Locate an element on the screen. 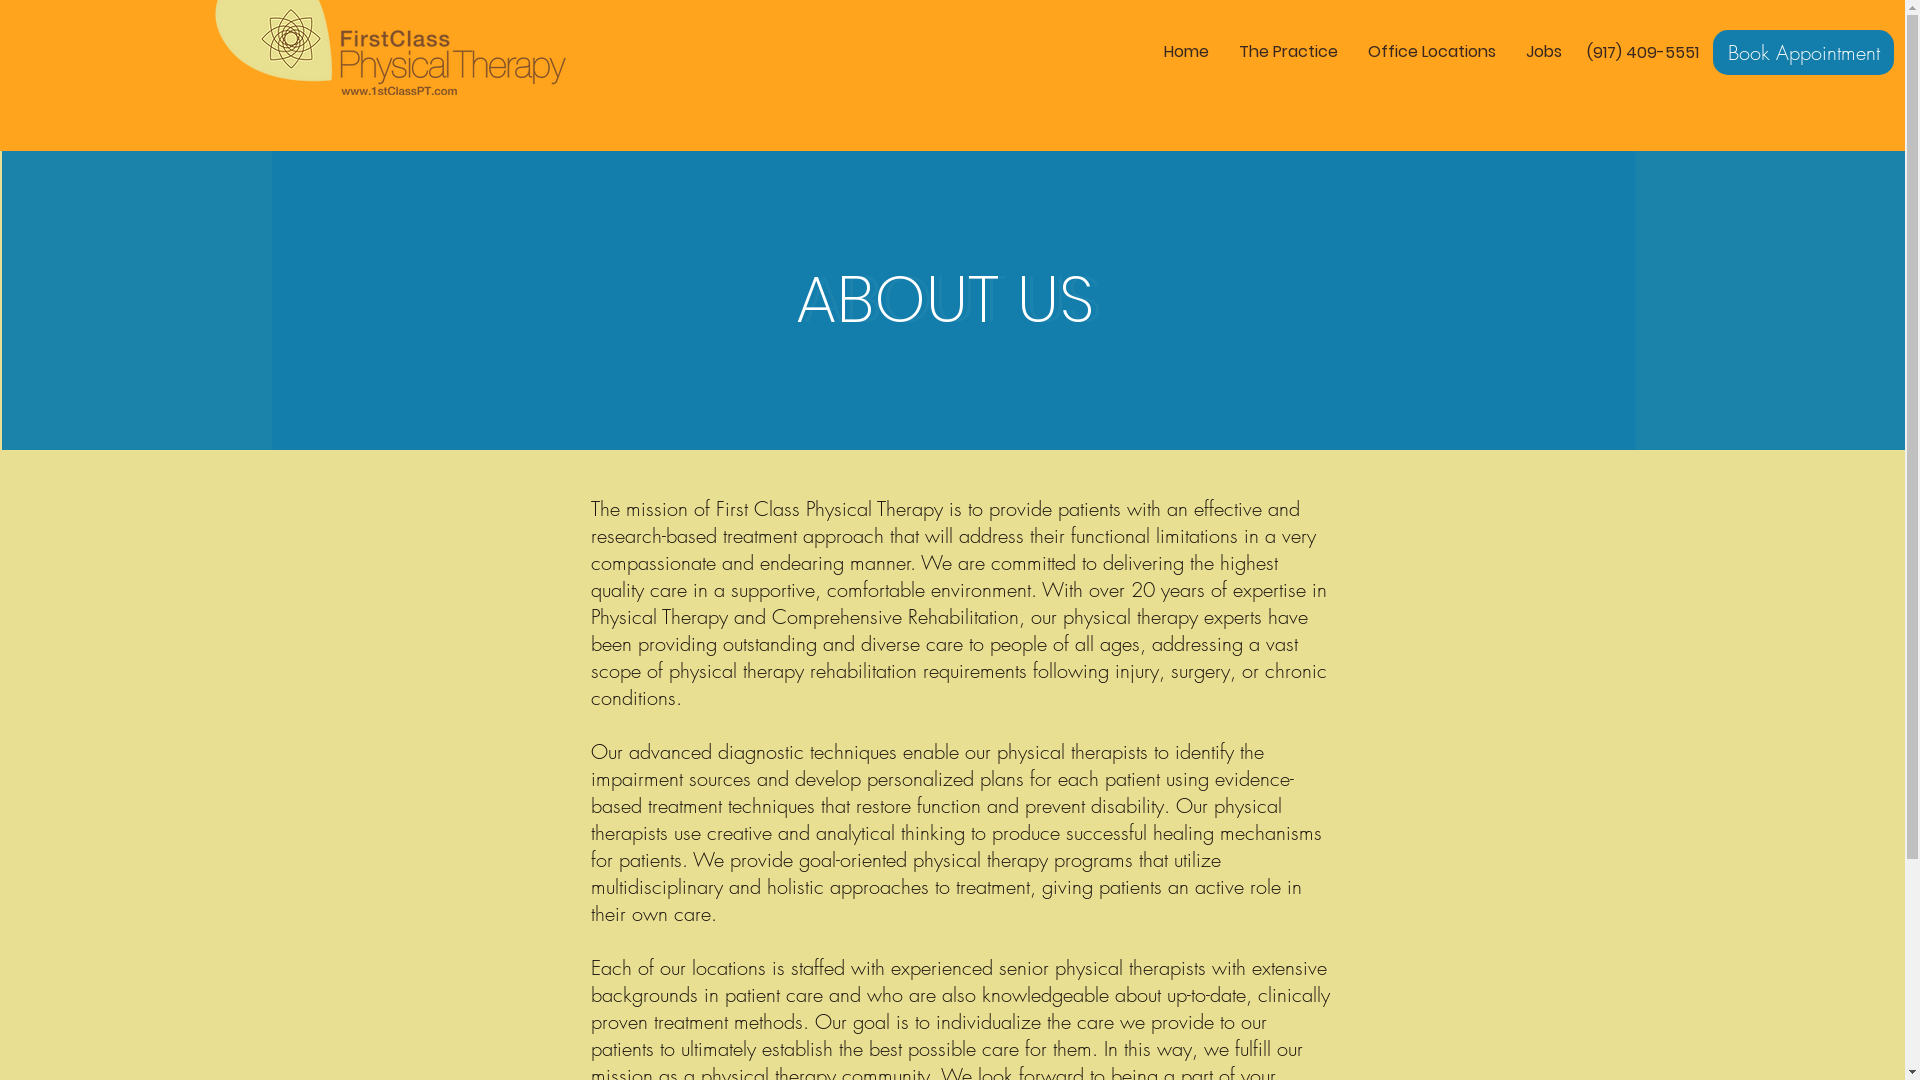 This screenshot has height=1080, width=1920. Jobs is located at coordinates (1544, 52).